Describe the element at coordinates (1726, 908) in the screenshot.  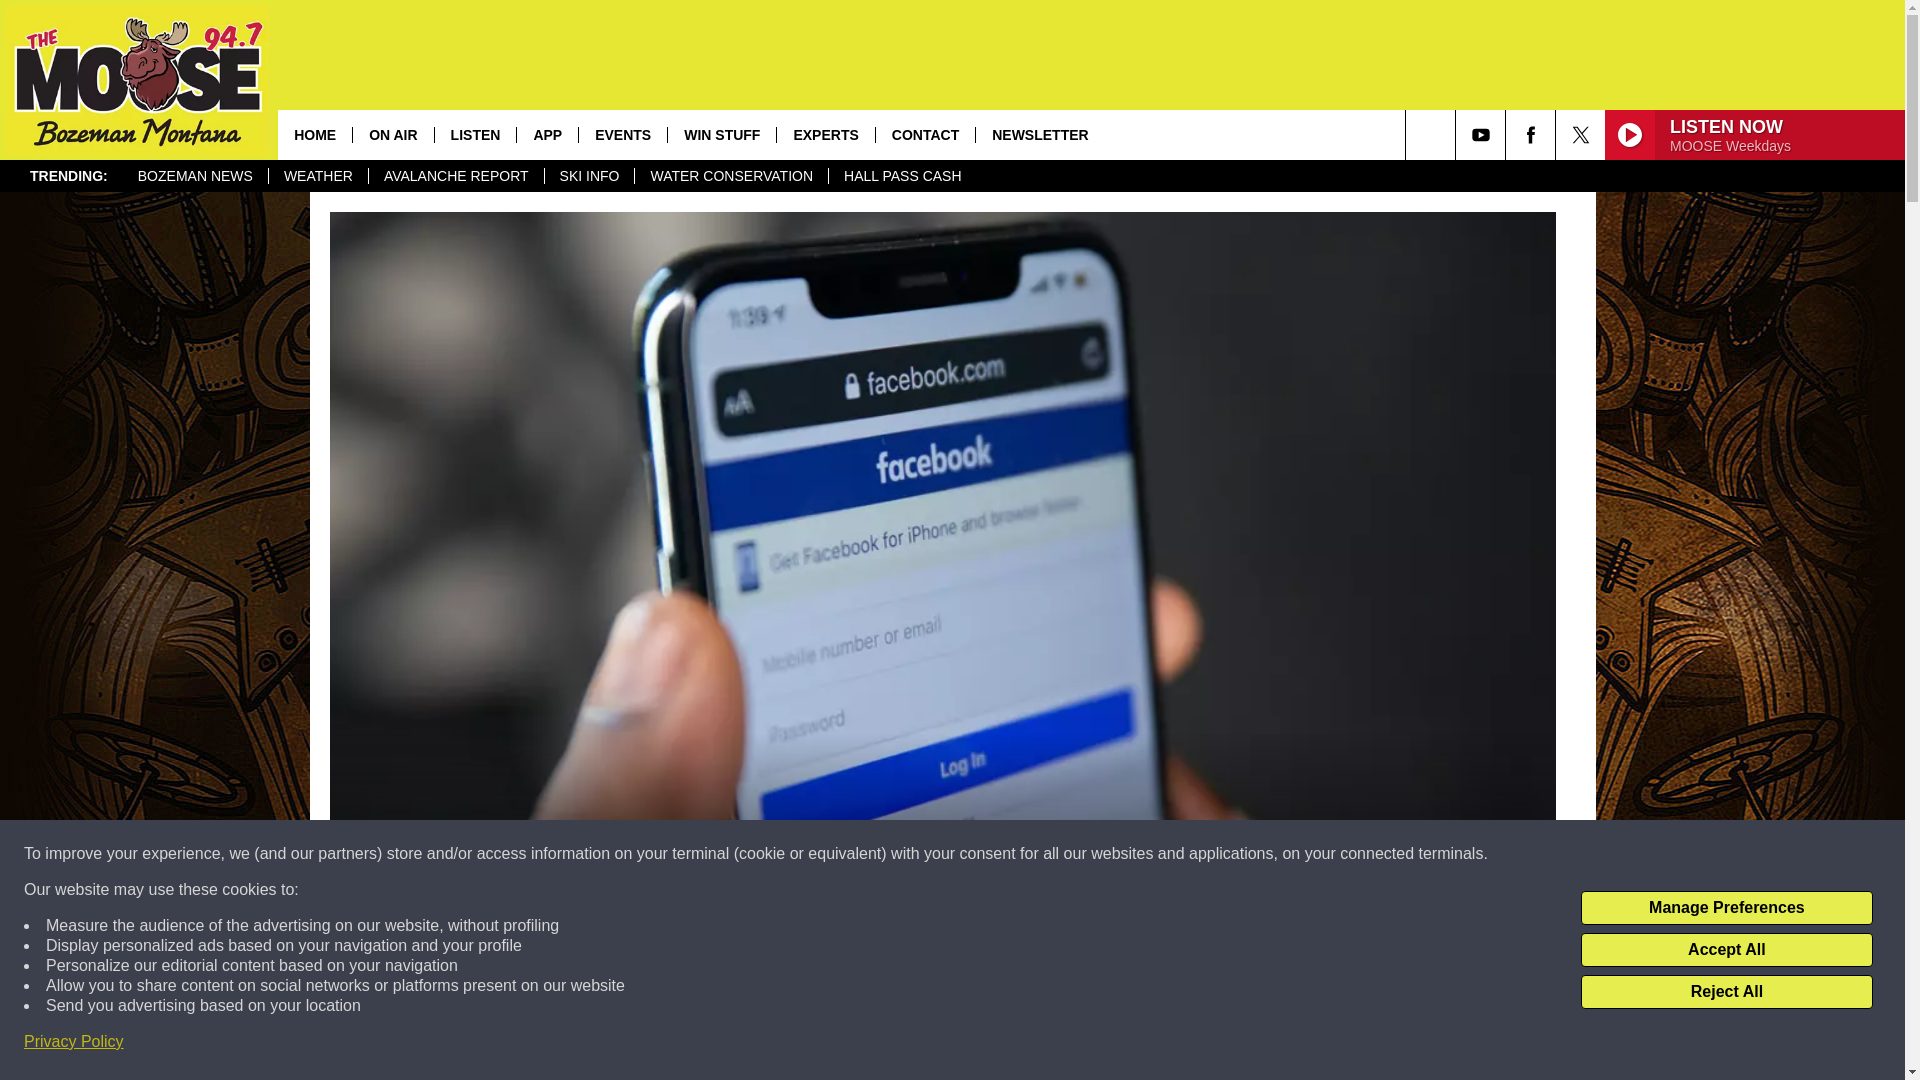
I see `Manage Preferences` at that location.